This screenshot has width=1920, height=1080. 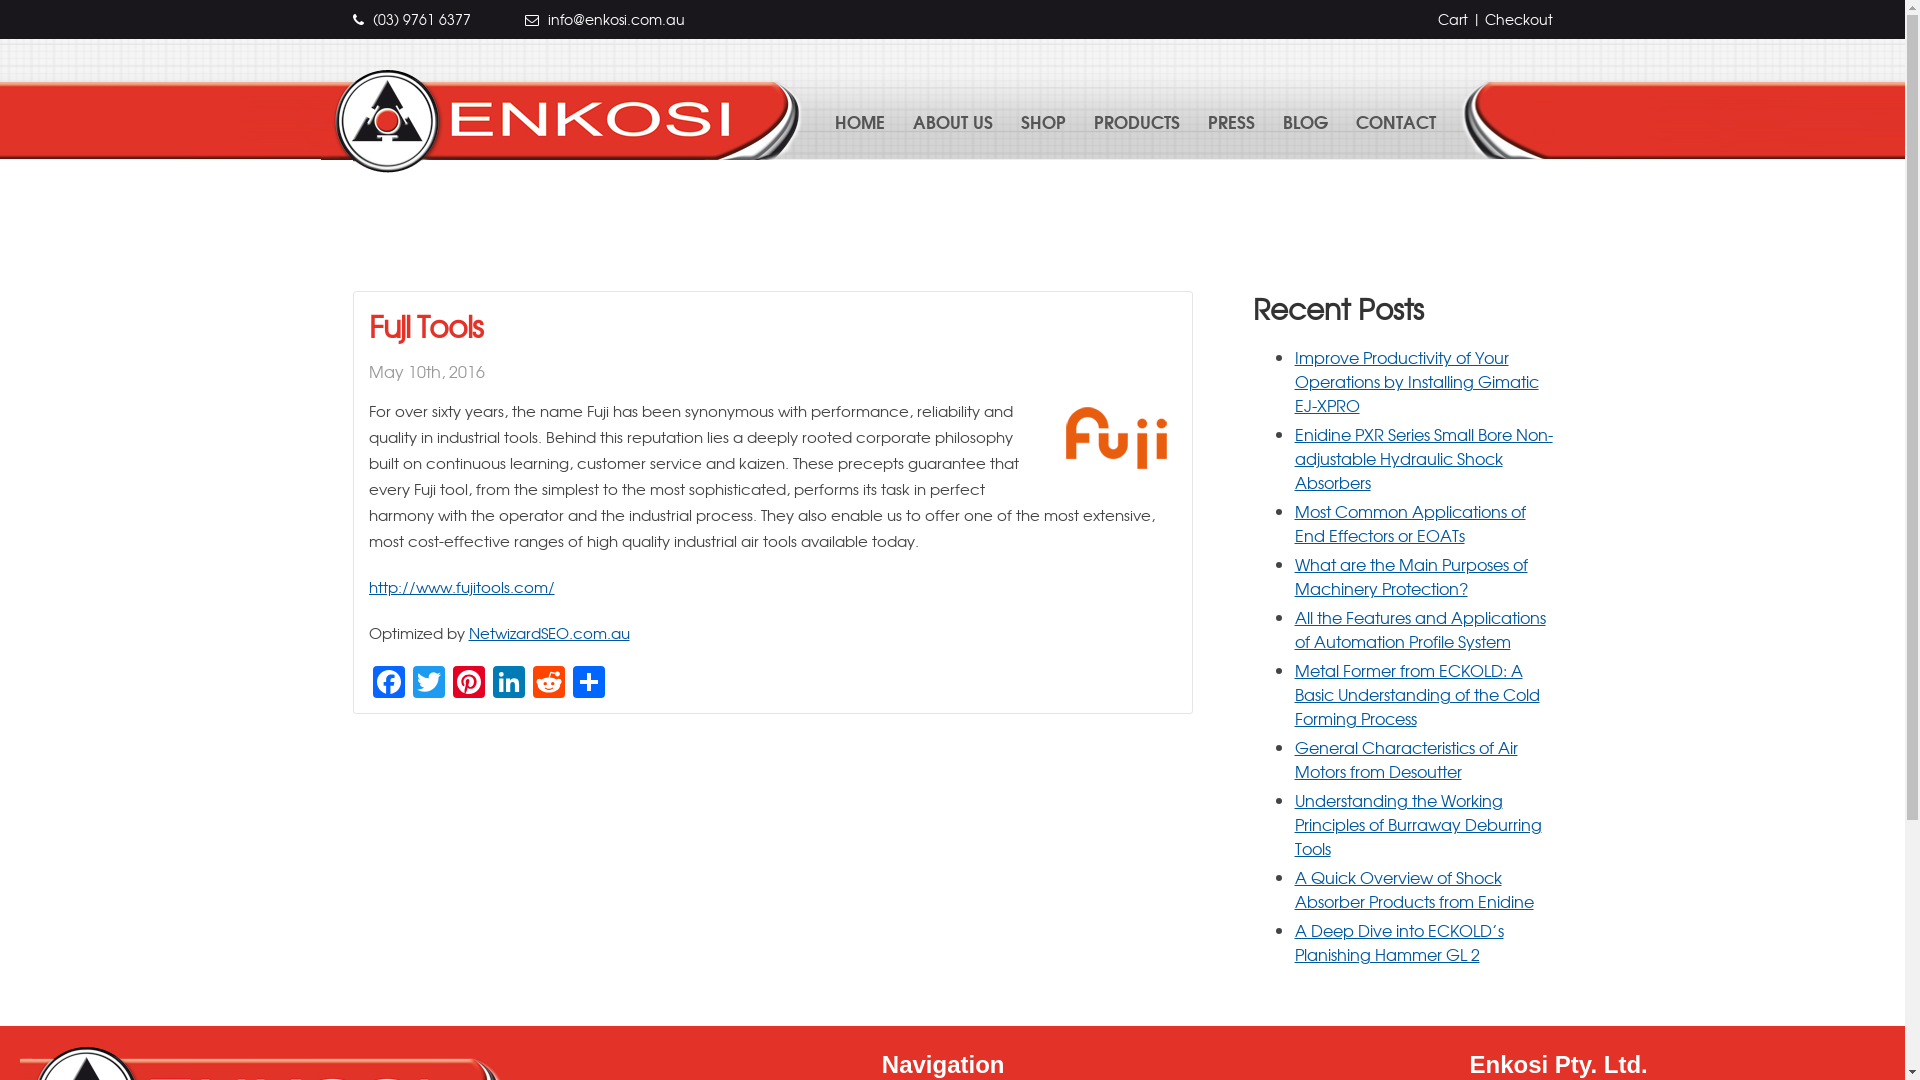 What do you see at coordinates (1137, 121) in the screenshot?
I see `PRODUCTS` at bounding box center [1137, 121].